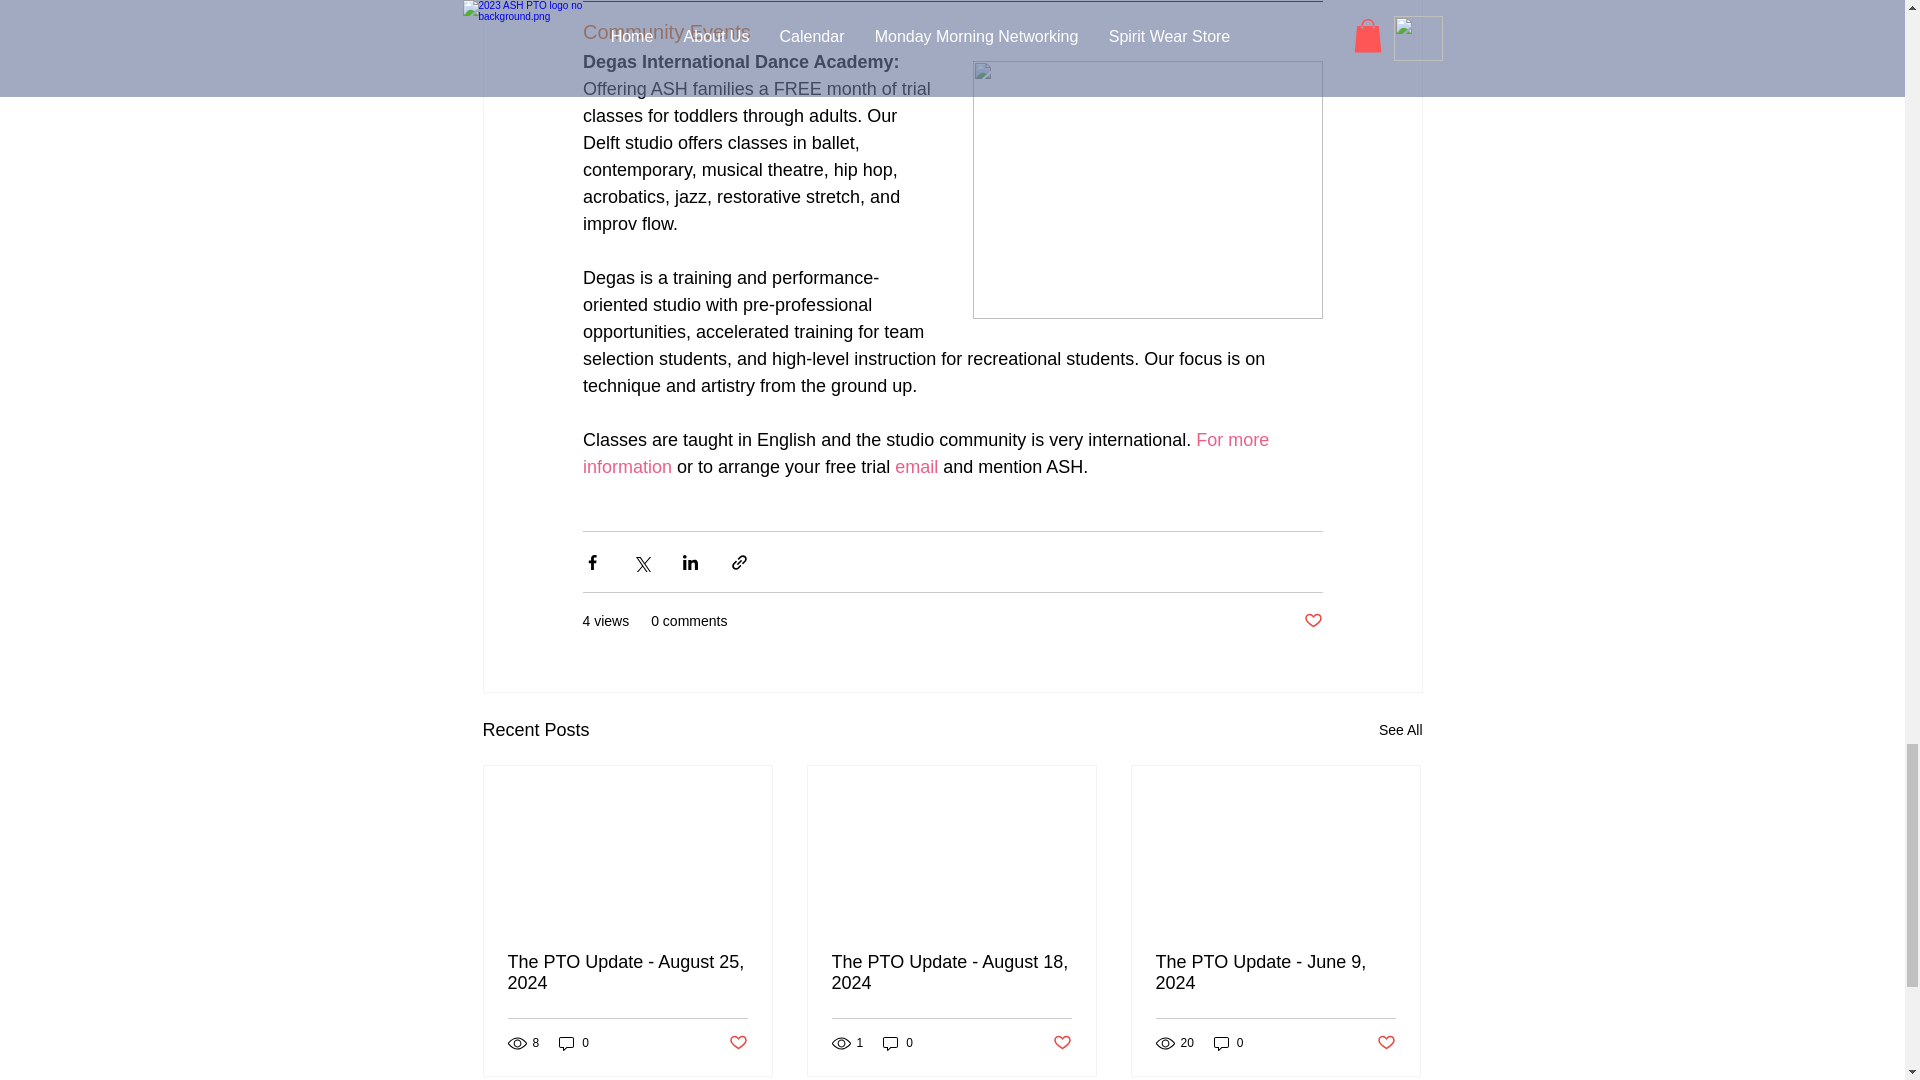 The width and height of the screenshot is (1920, 1080). I want to click on The PTO Update - August 25, 2024, so click(628, 972).